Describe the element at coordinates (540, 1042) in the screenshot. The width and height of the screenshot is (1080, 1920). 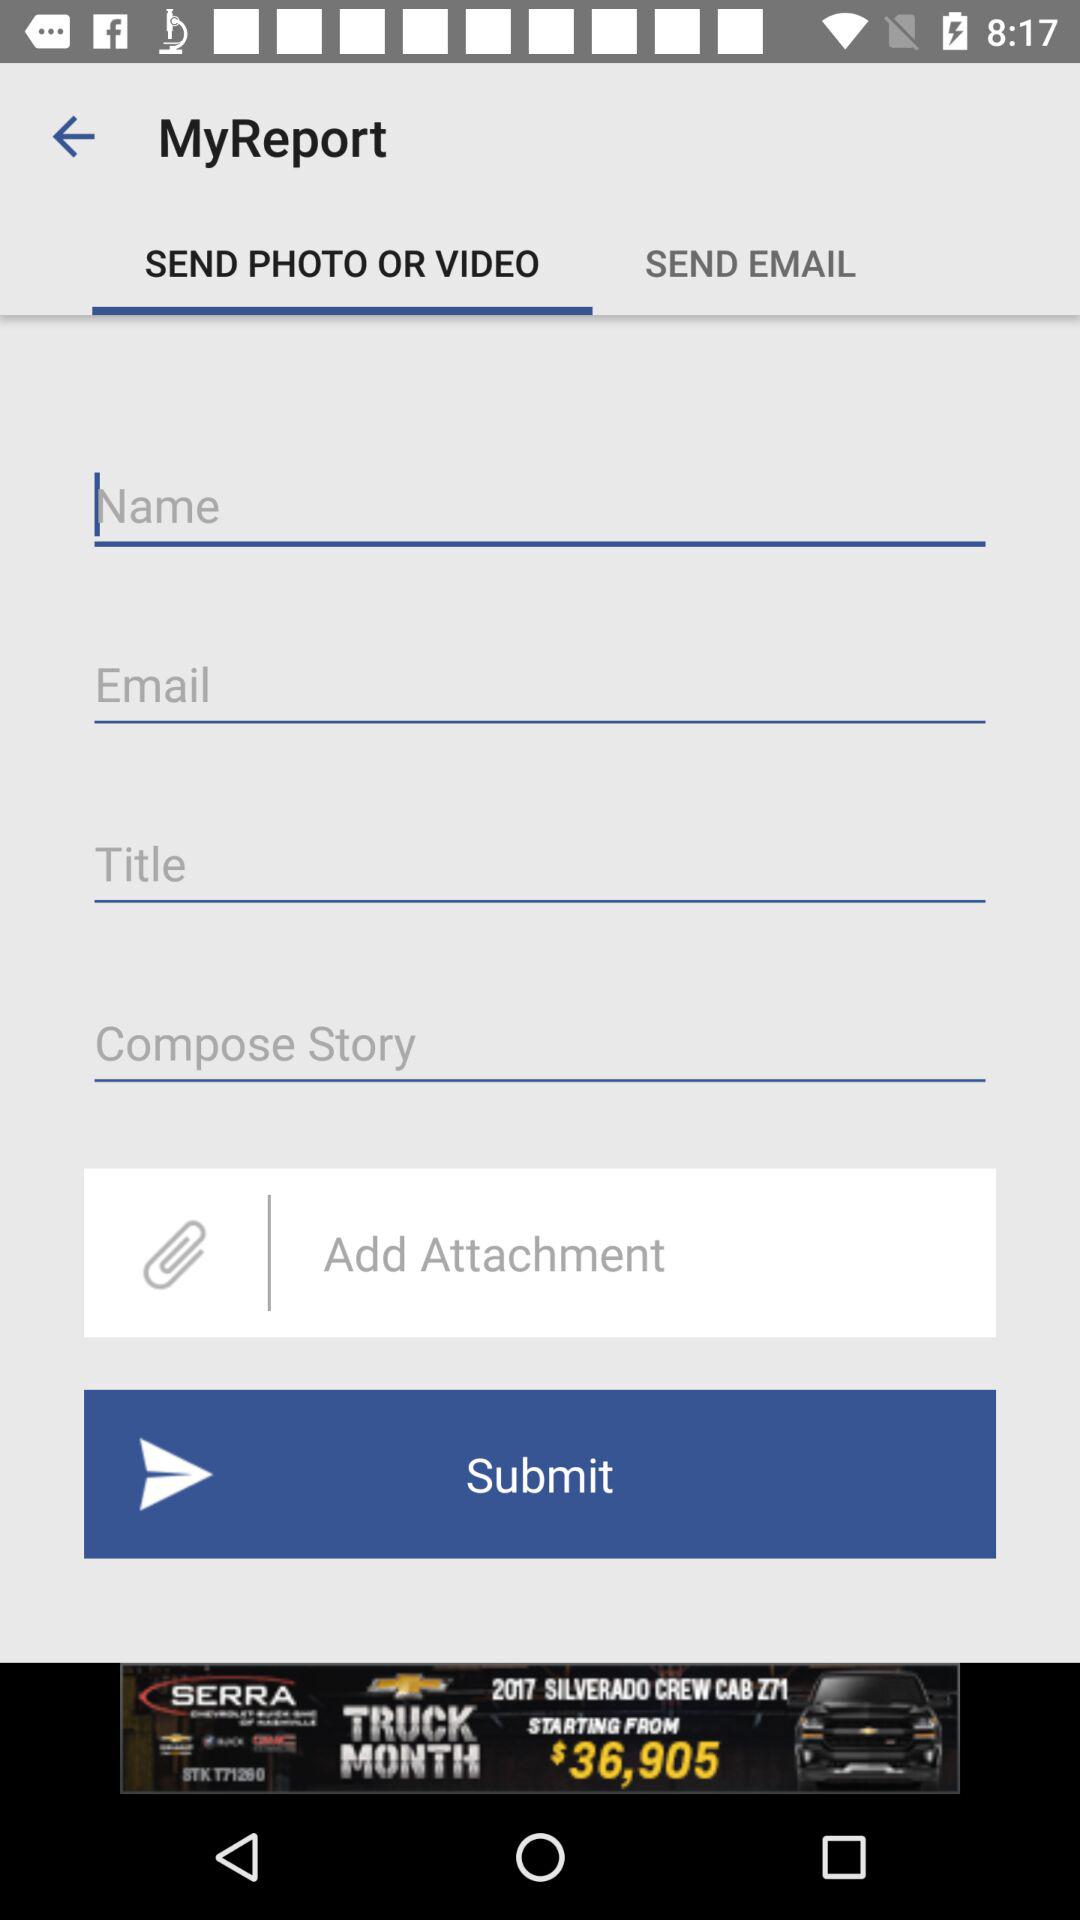
I see `enter story text` at that location.